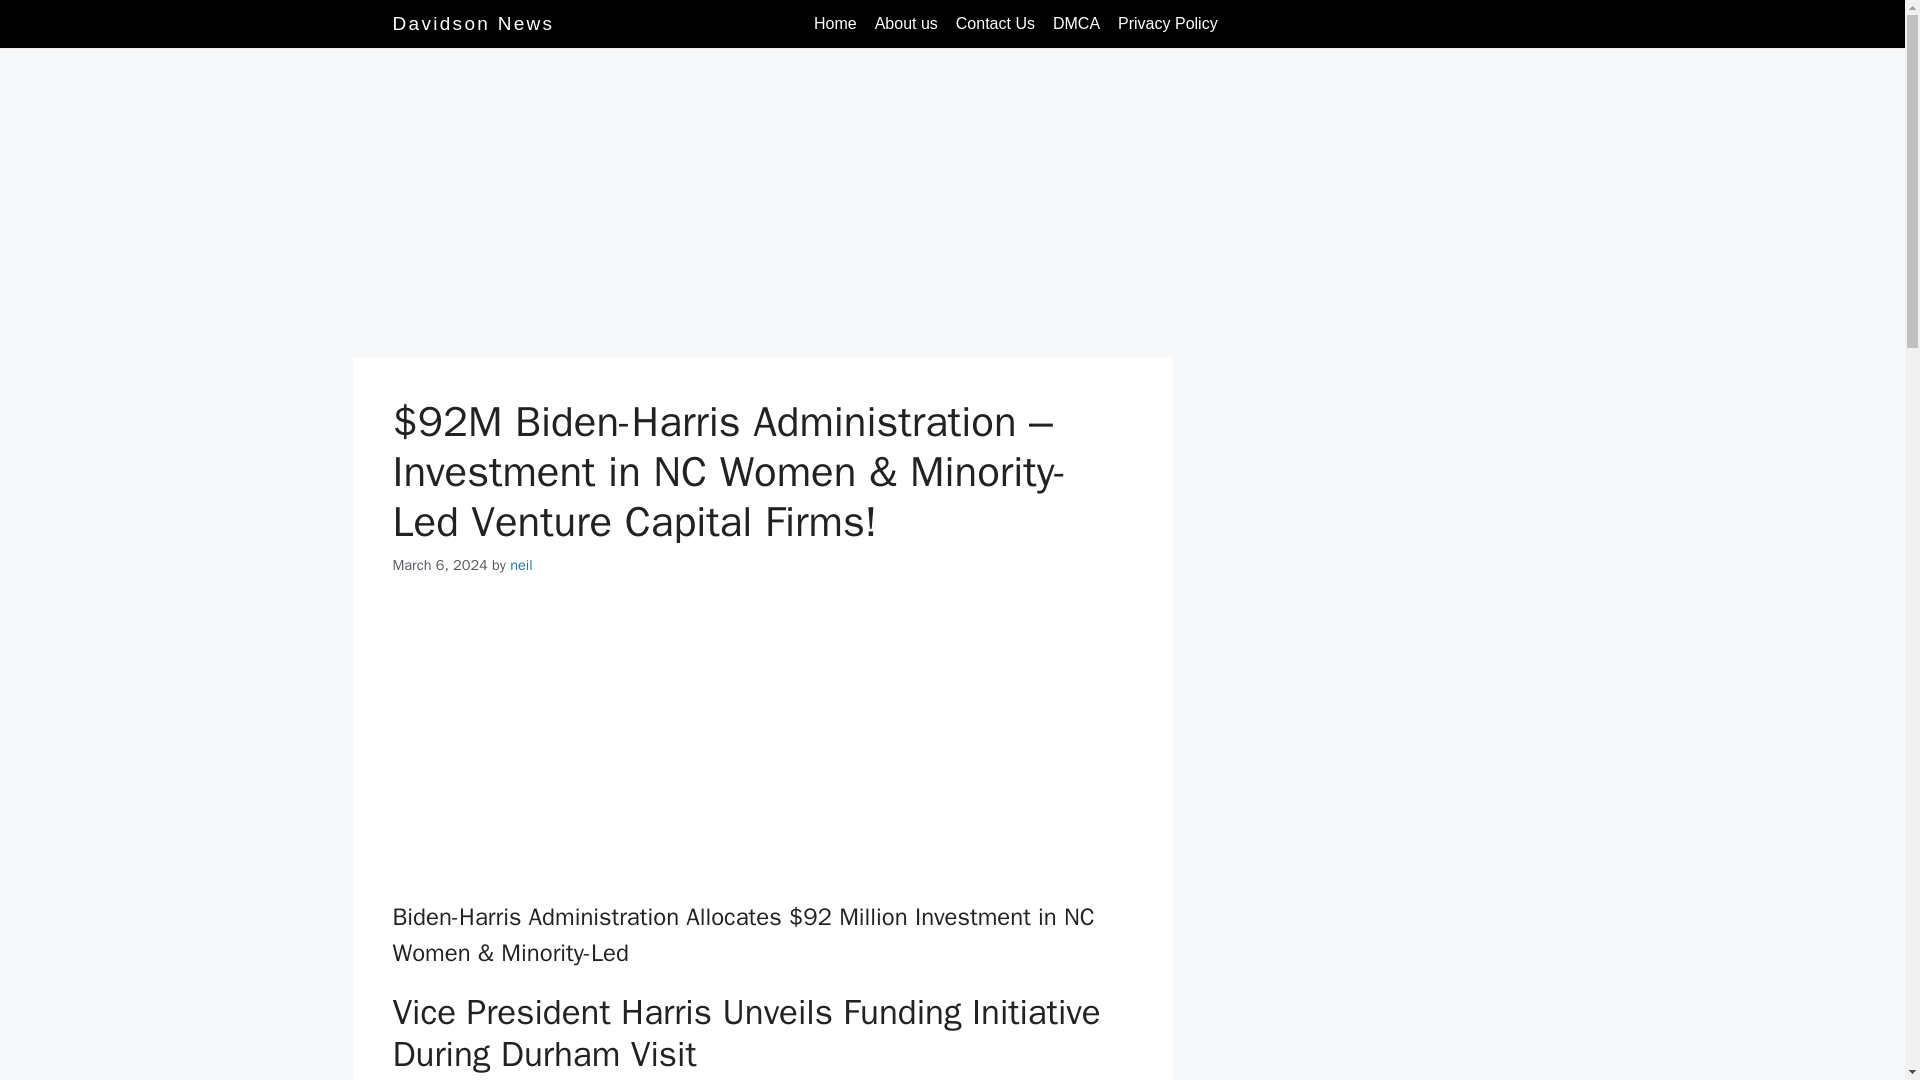  What do you see at coordinates (834, 24) in the screenshot?
I see `Home` at bounding box center [834, 24].